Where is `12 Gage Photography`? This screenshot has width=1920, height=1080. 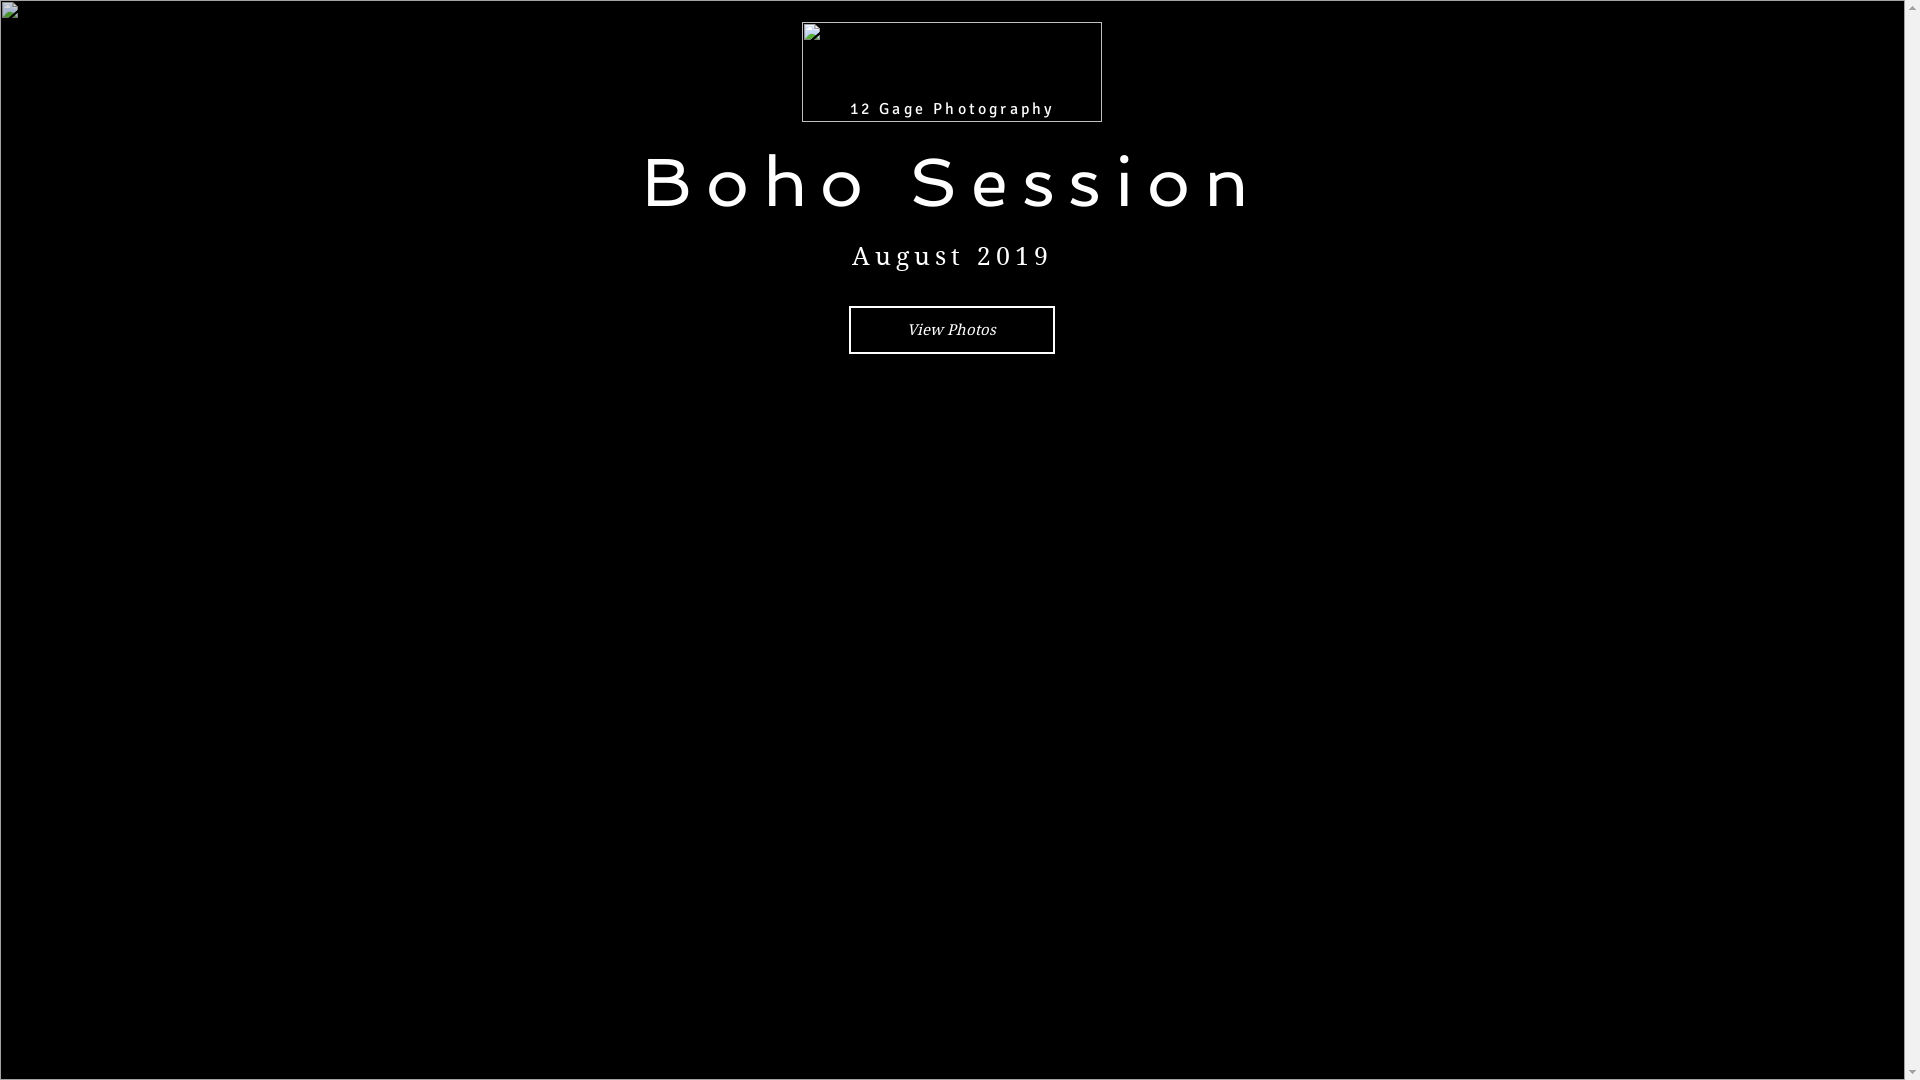
12 Gage Photography is located at coordinates (952, 108).